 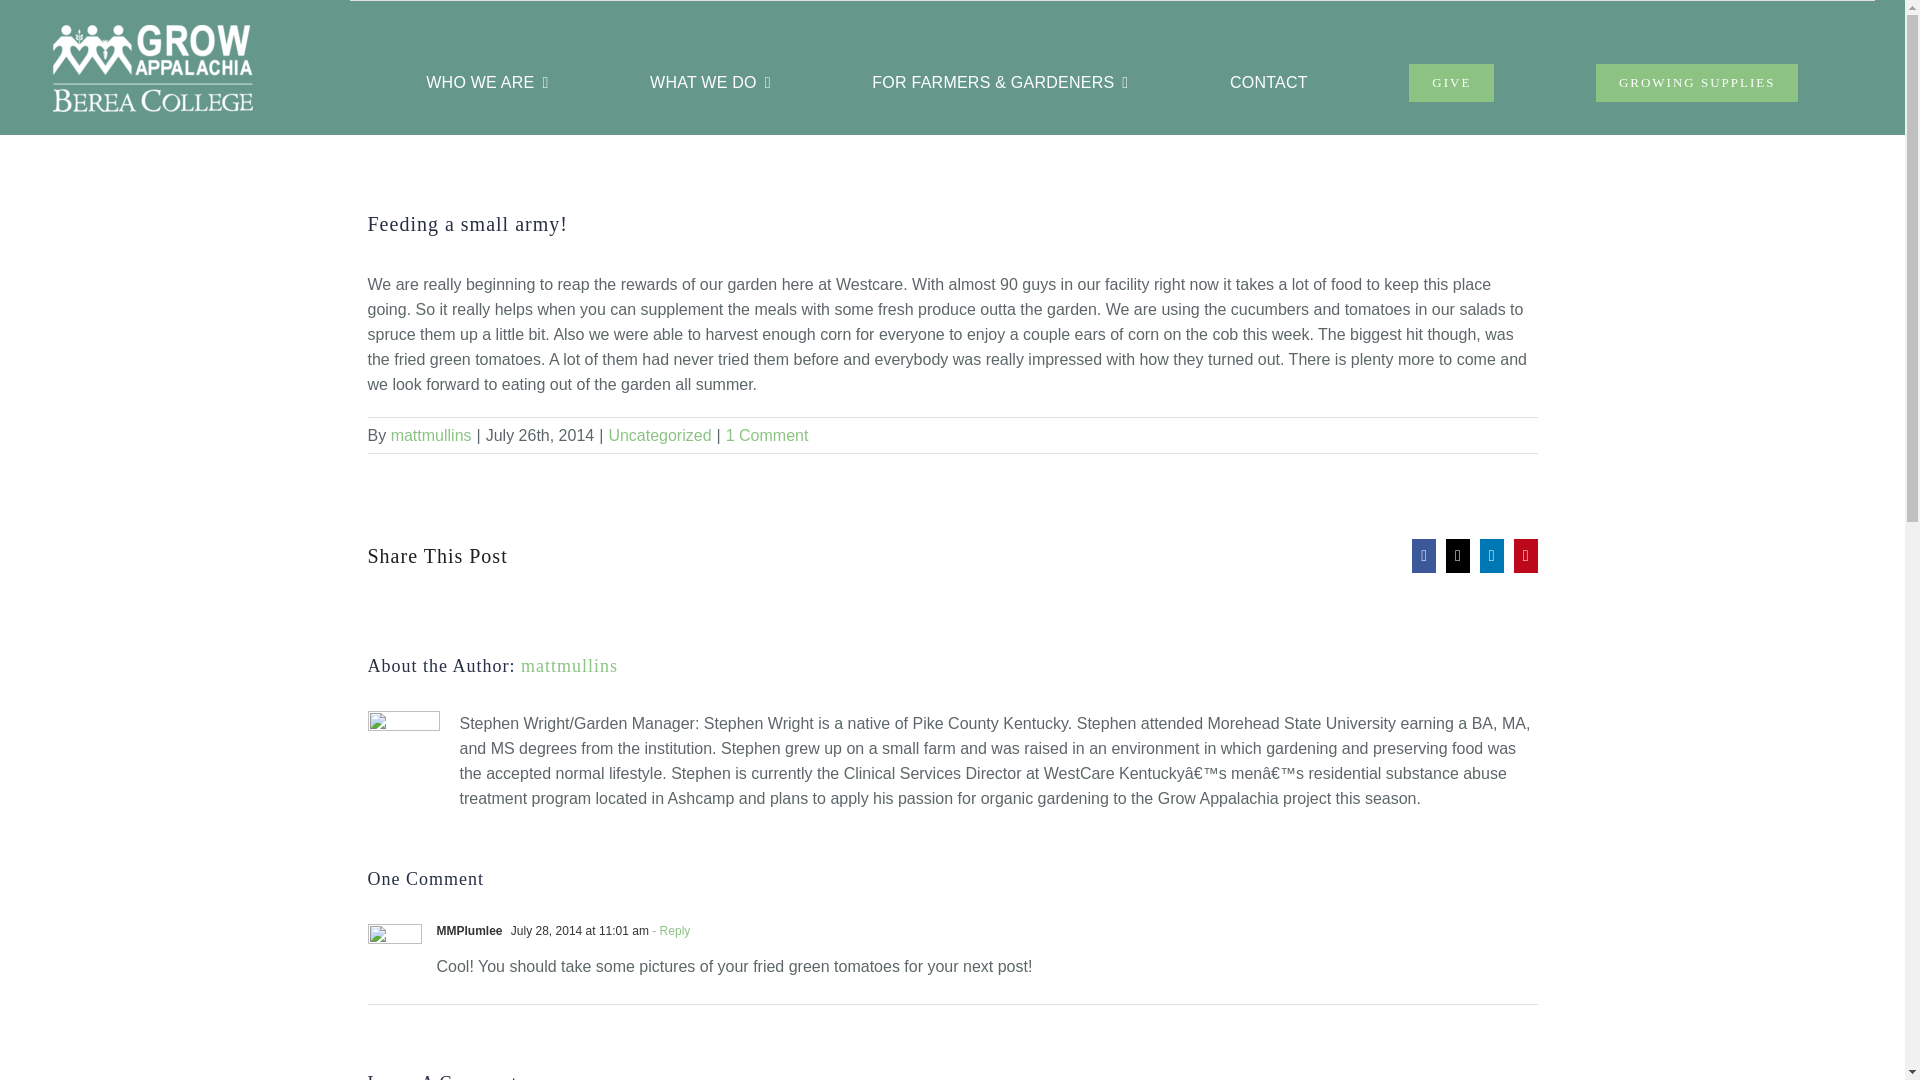 I want to click on mattmullins, so click(x=432, y=434).